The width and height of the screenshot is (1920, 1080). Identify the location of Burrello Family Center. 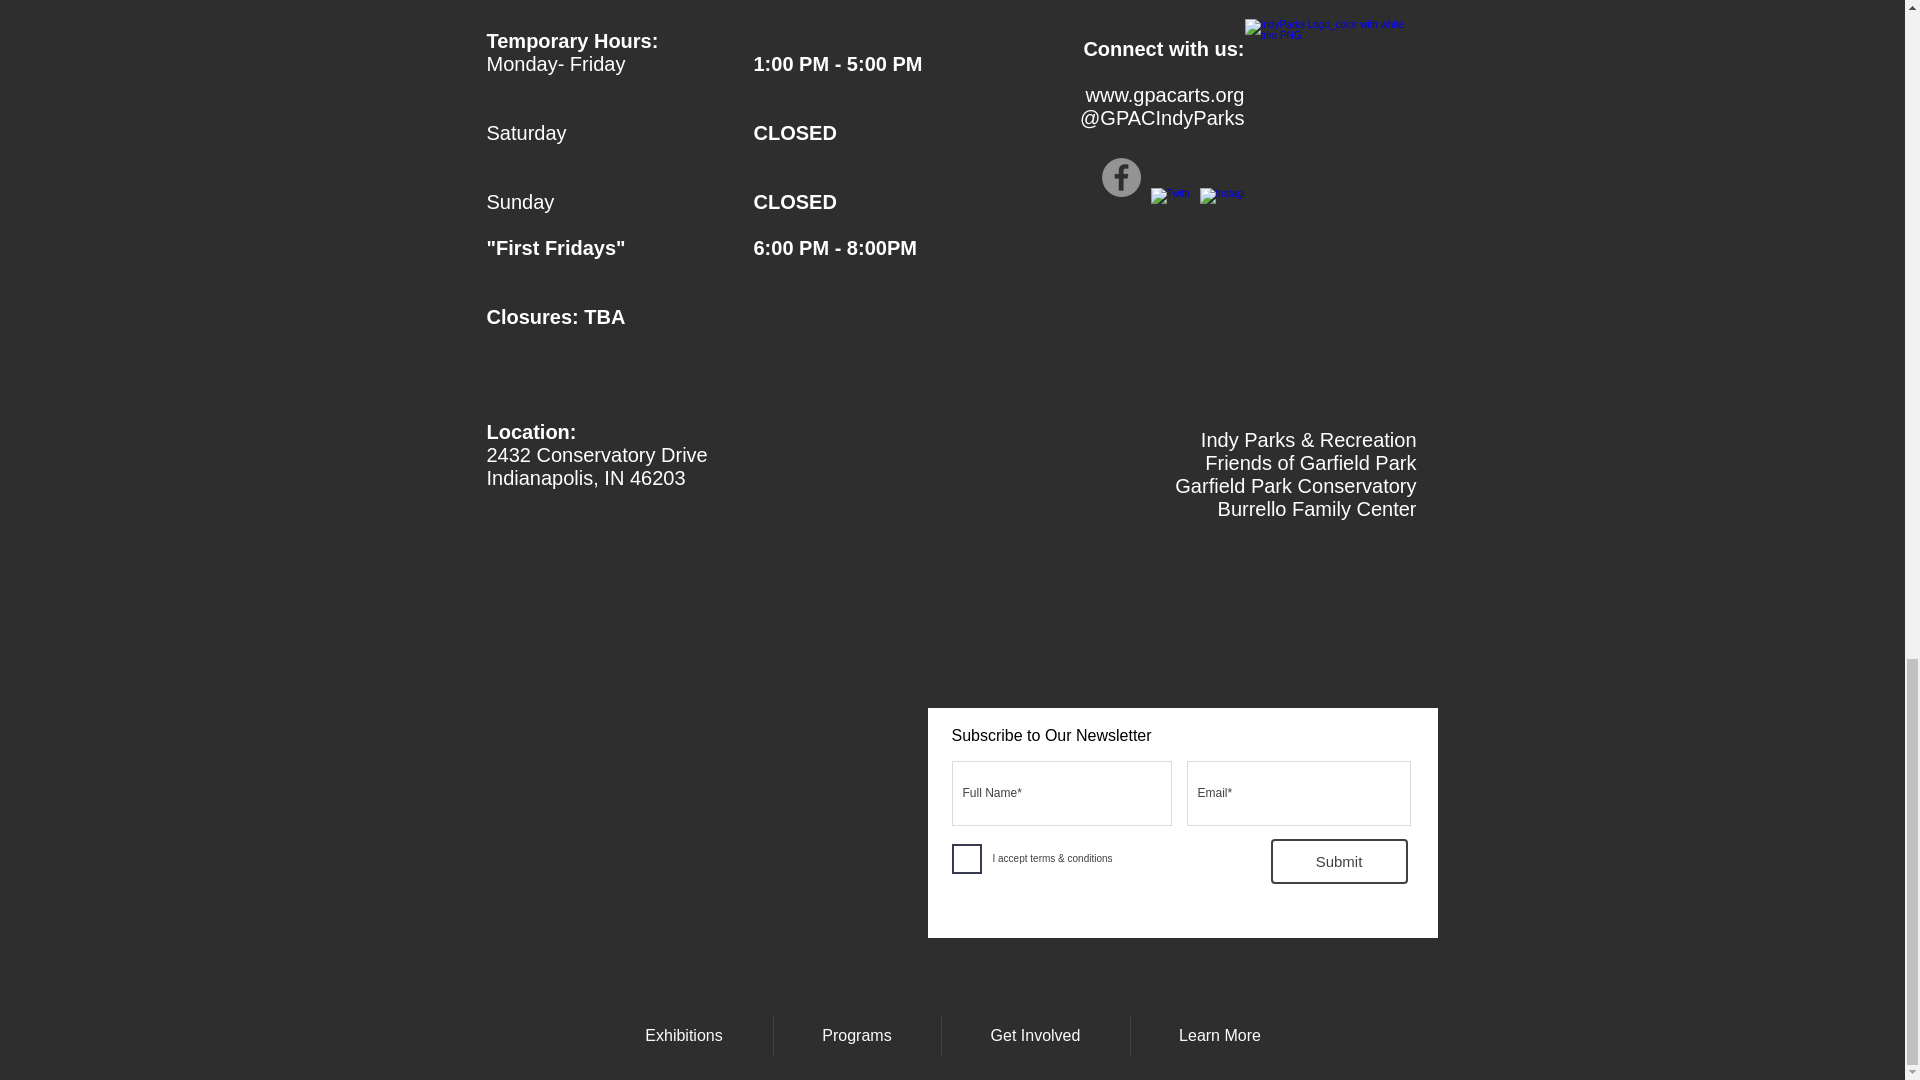
(1316, 508).